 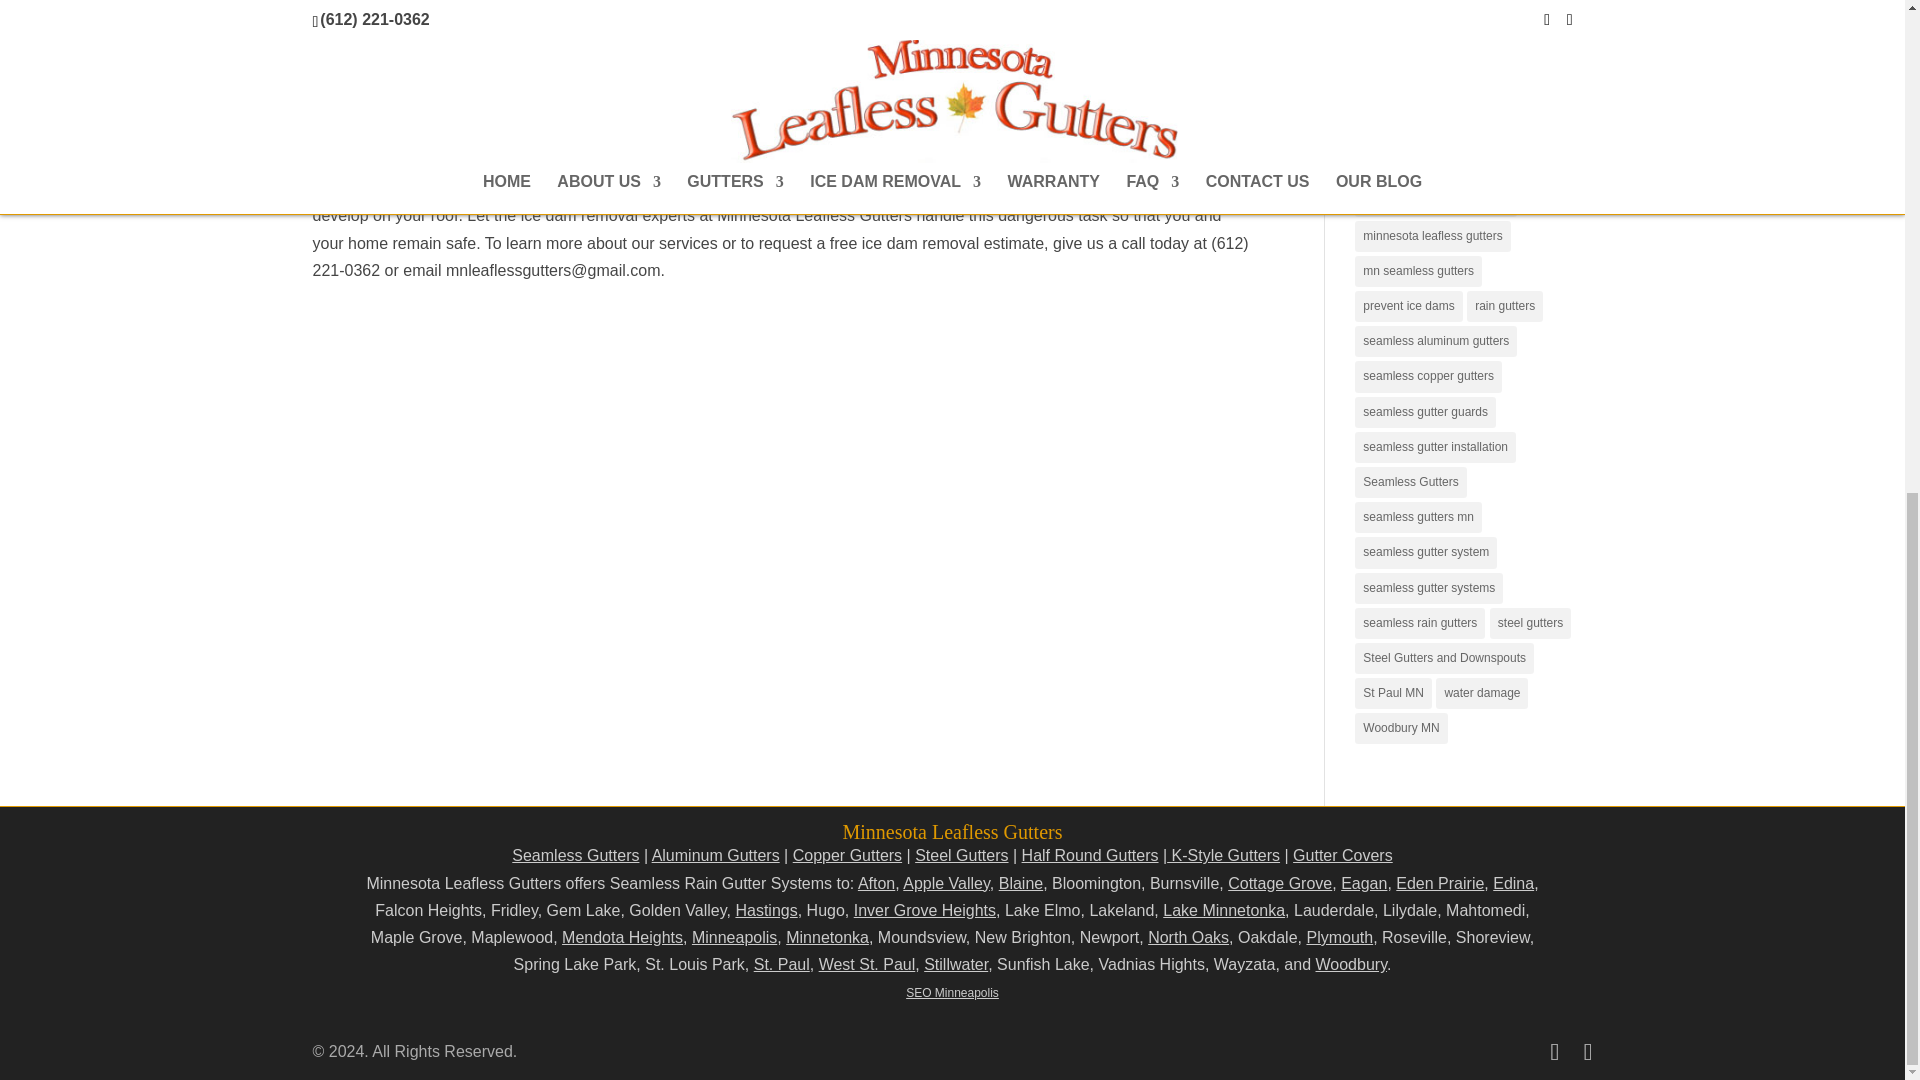 What do you see at coordinates (876, 883) in the screenshot?
I see `Leafless Seamless Gutters Afton MN` at bounding box center [876, 883].